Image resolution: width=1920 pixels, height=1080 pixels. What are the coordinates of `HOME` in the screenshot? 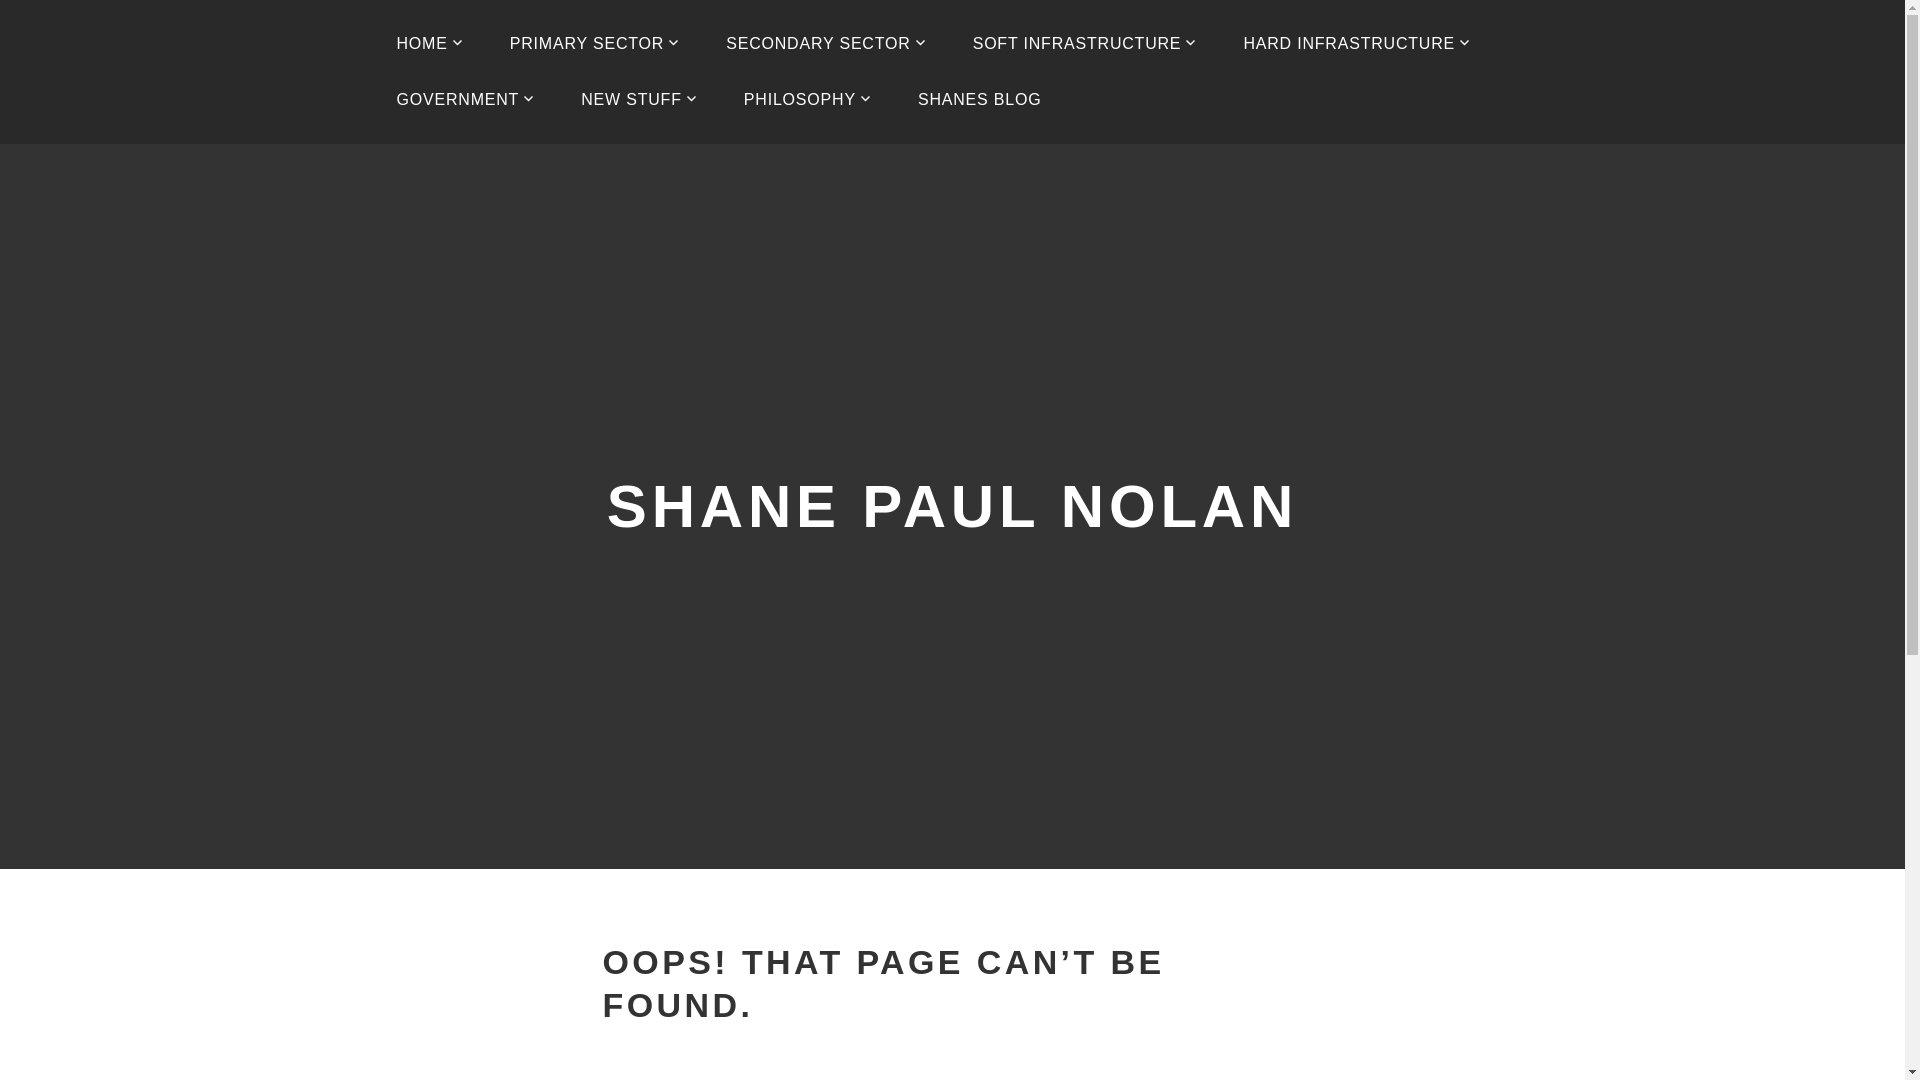 It's located at (430, 44).